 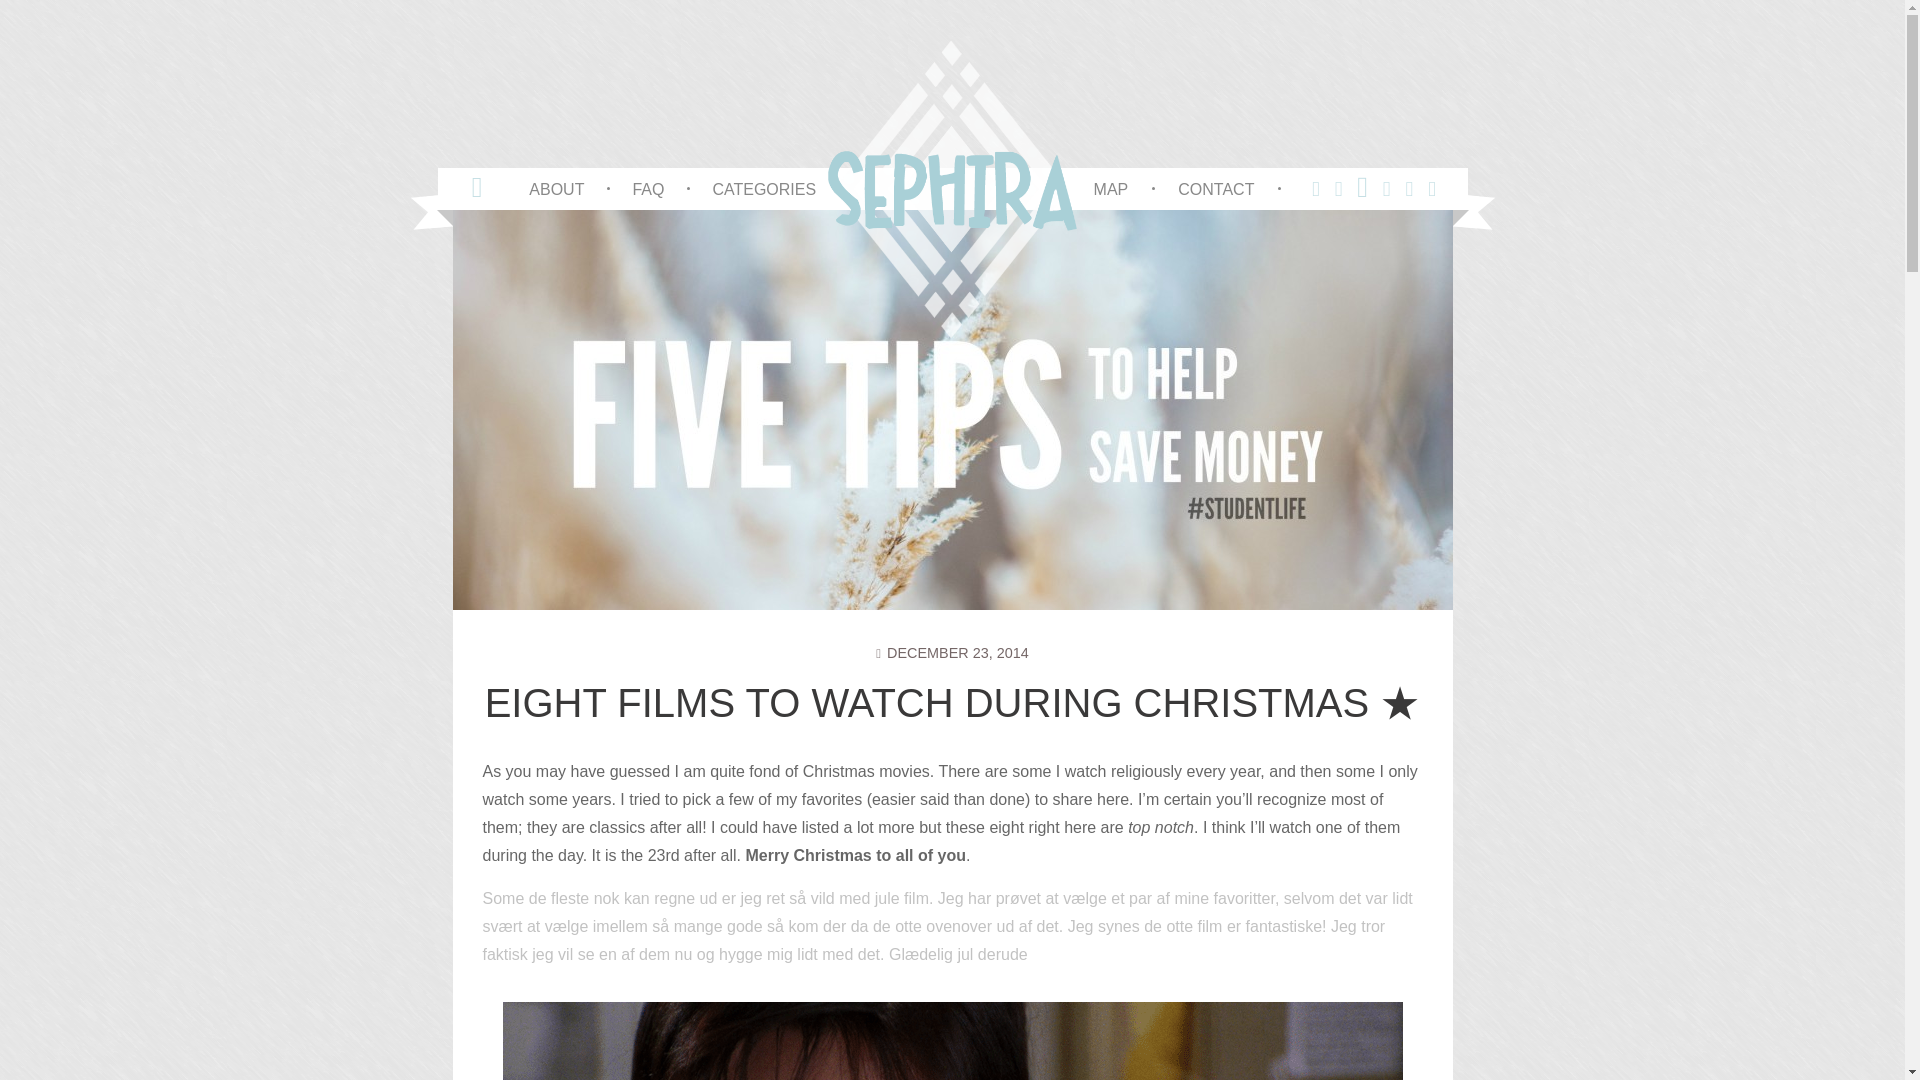 What do you see at coordinates (648, 188) in the screenshot?
I see `FAQ` at bounding box center [648, 188].